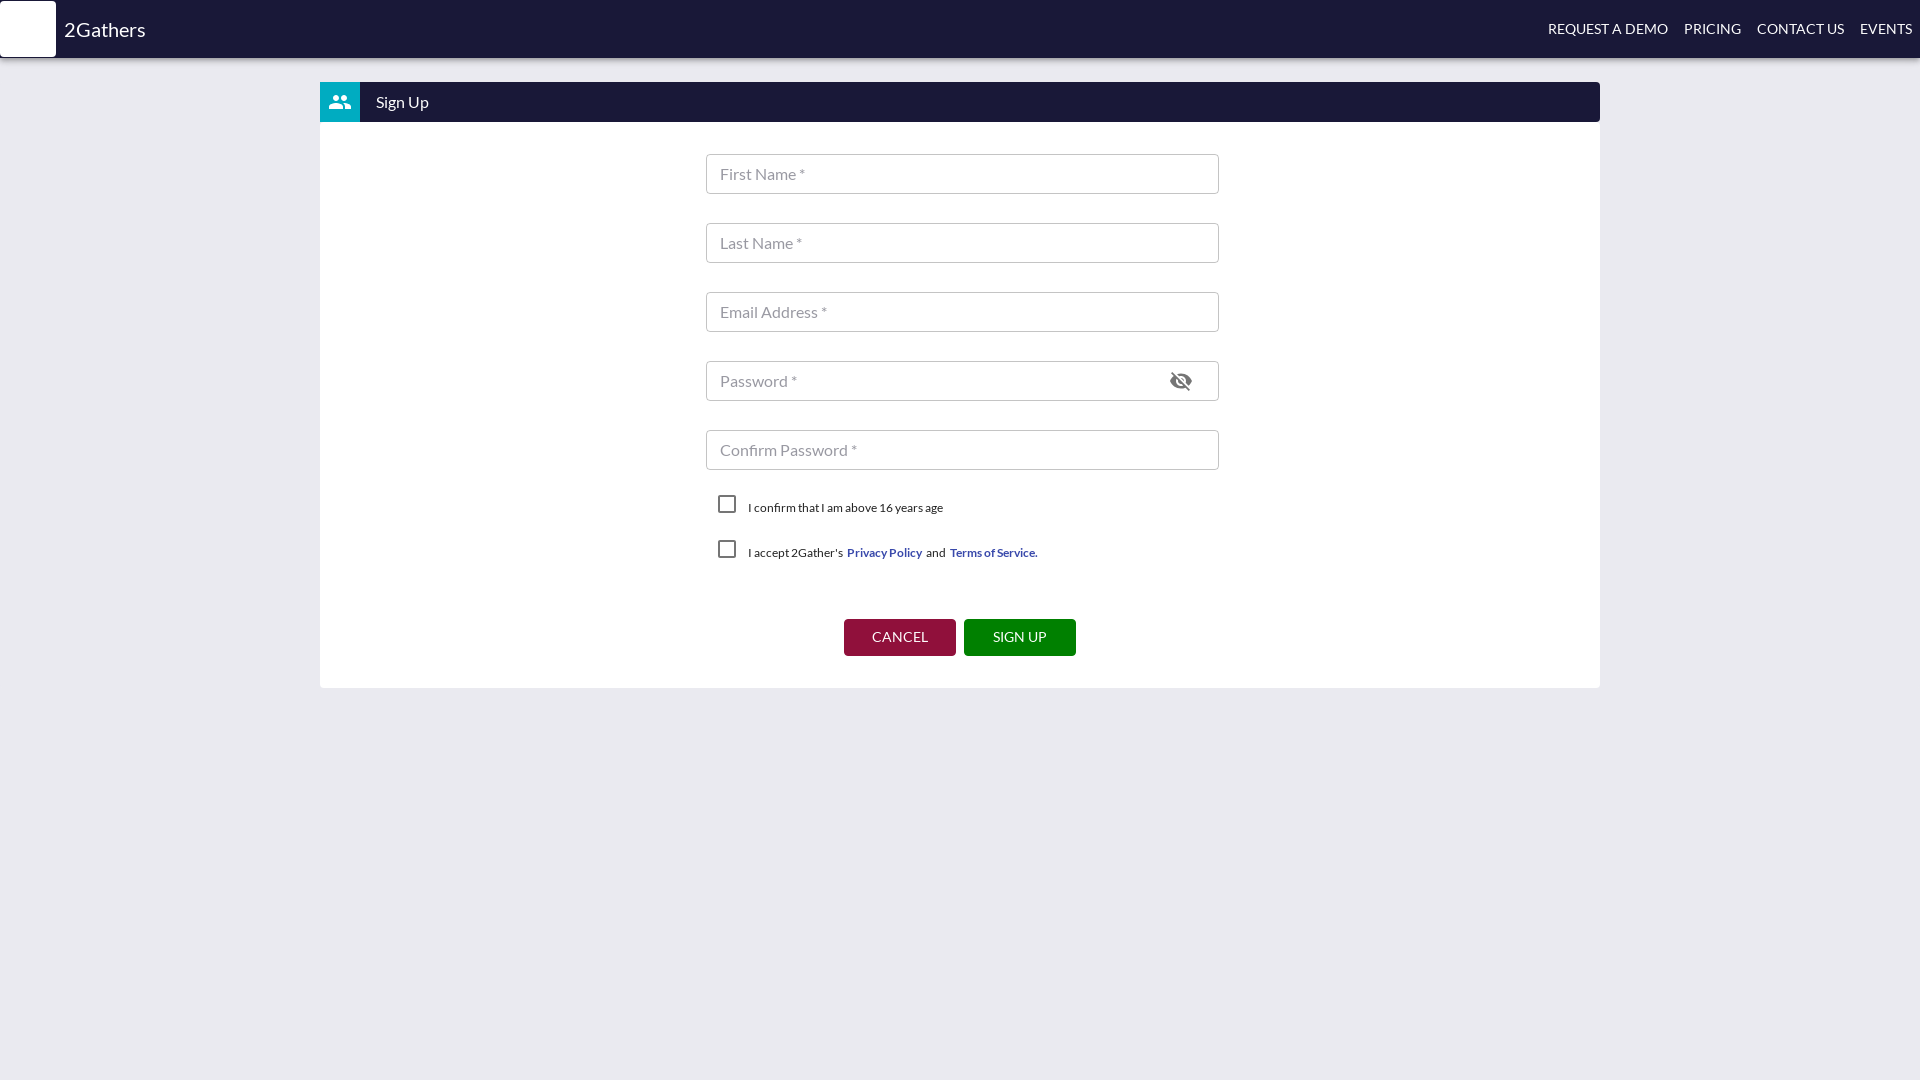  What do you see at coordinates (900, 638) in the screenshot?
I see `CANCEL` at bounding box center [900, 638].